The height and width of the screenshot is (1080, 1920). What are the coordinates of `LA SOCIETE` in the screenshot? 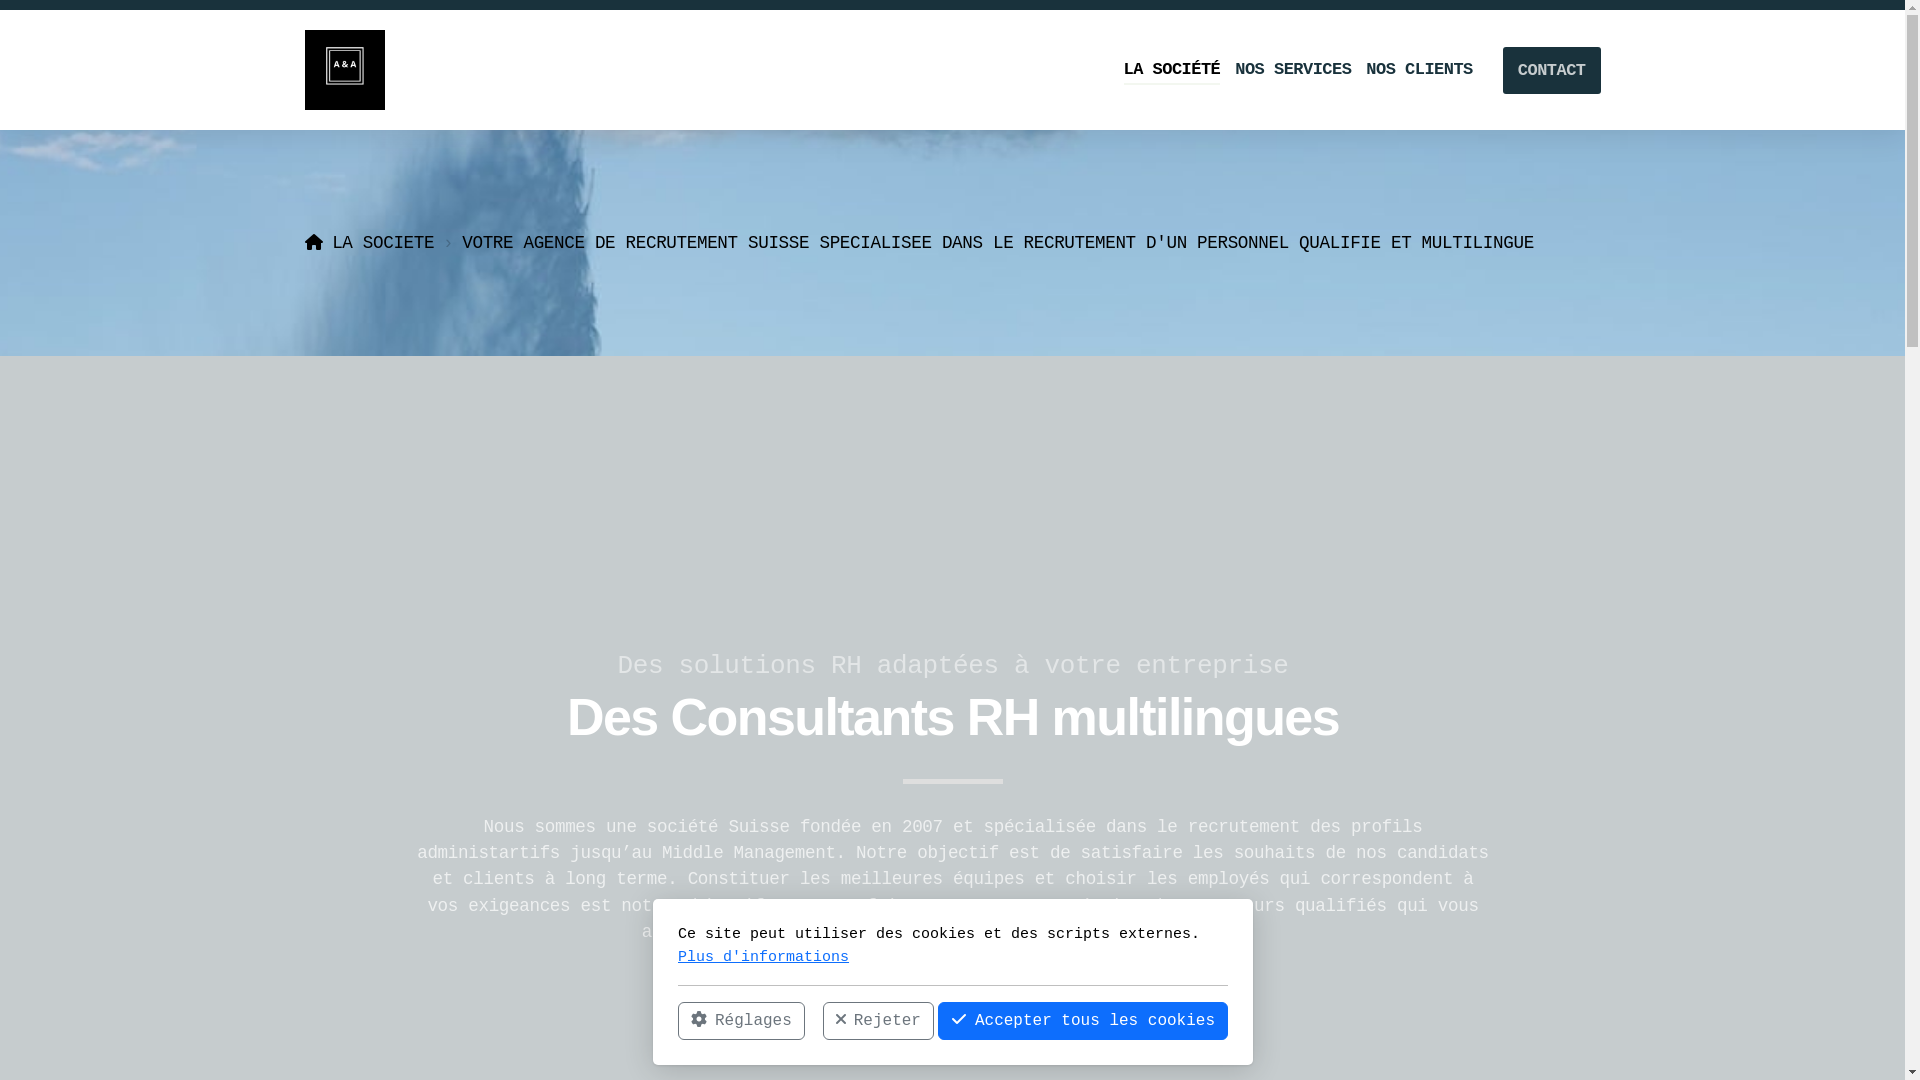 It's located at (369, 243).